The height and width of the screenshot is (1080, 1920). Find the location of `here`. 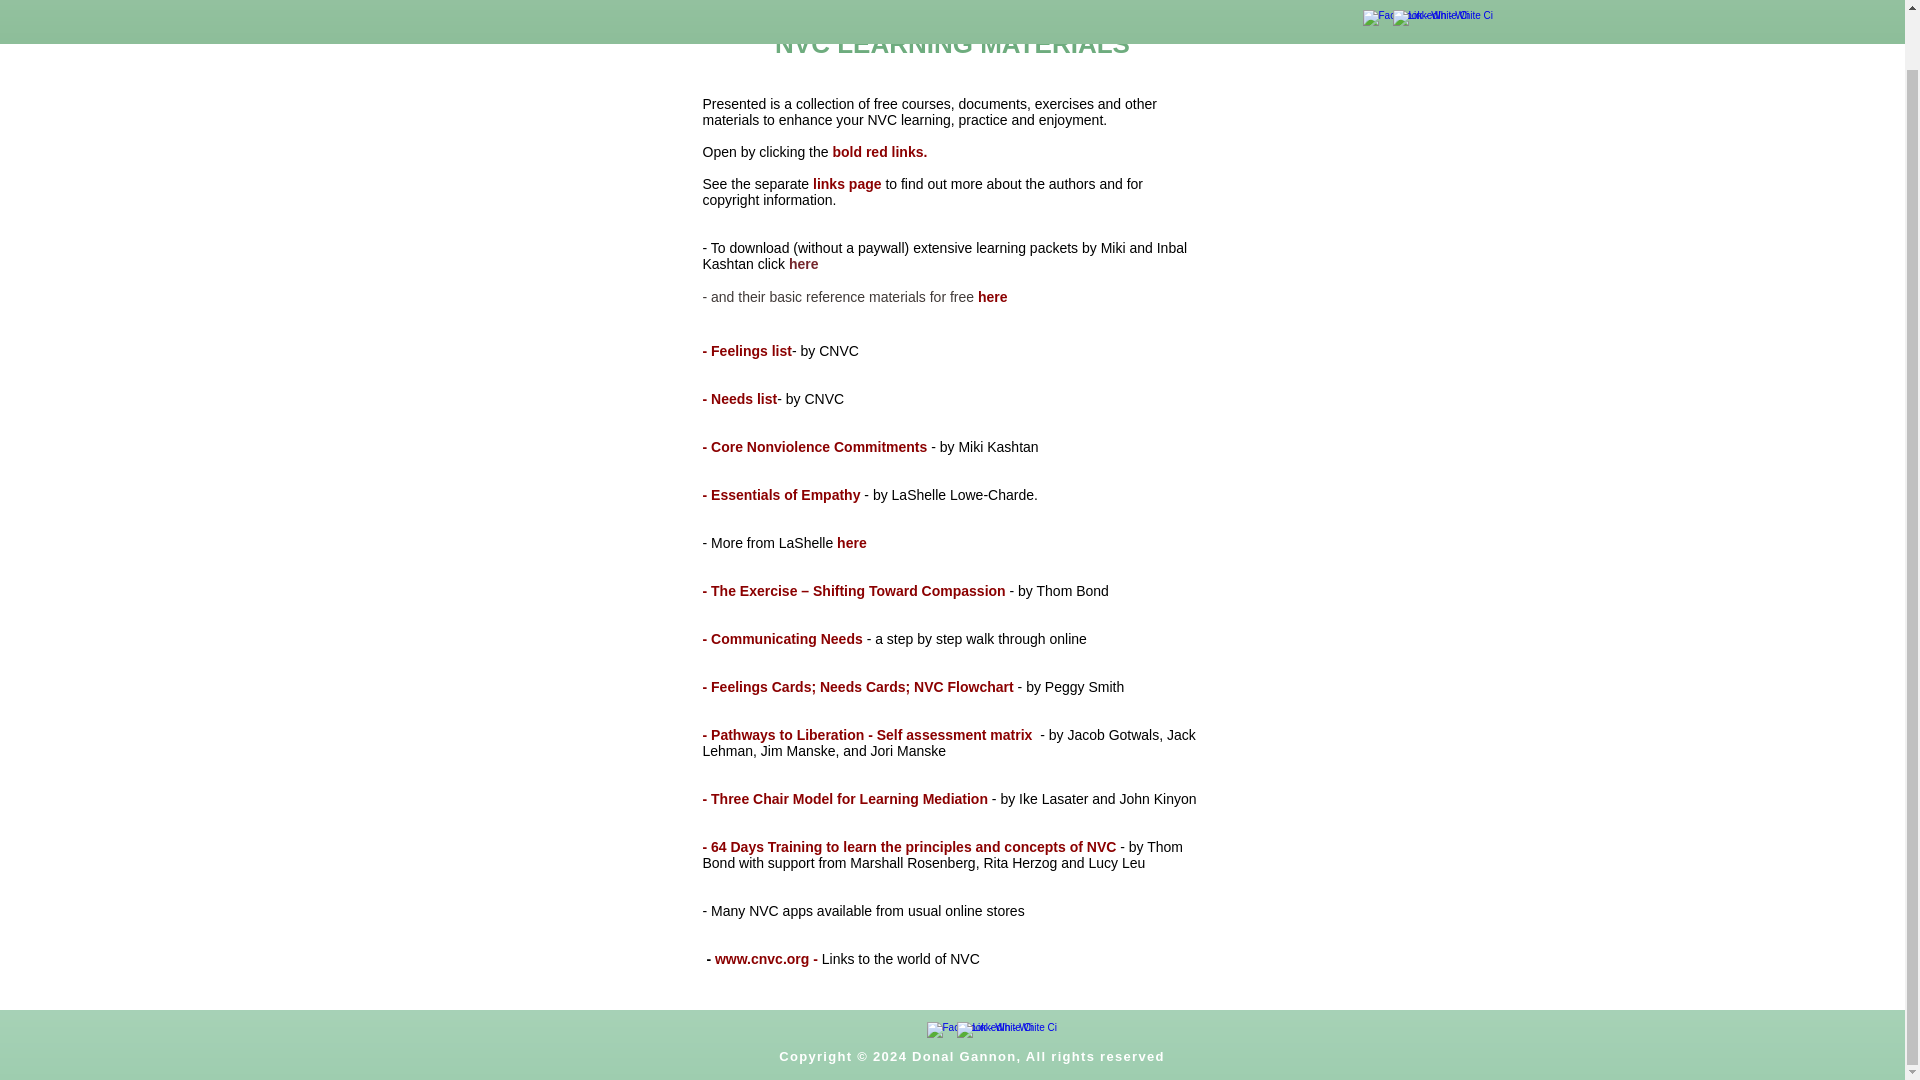

here is located at coordinates (852, 542).